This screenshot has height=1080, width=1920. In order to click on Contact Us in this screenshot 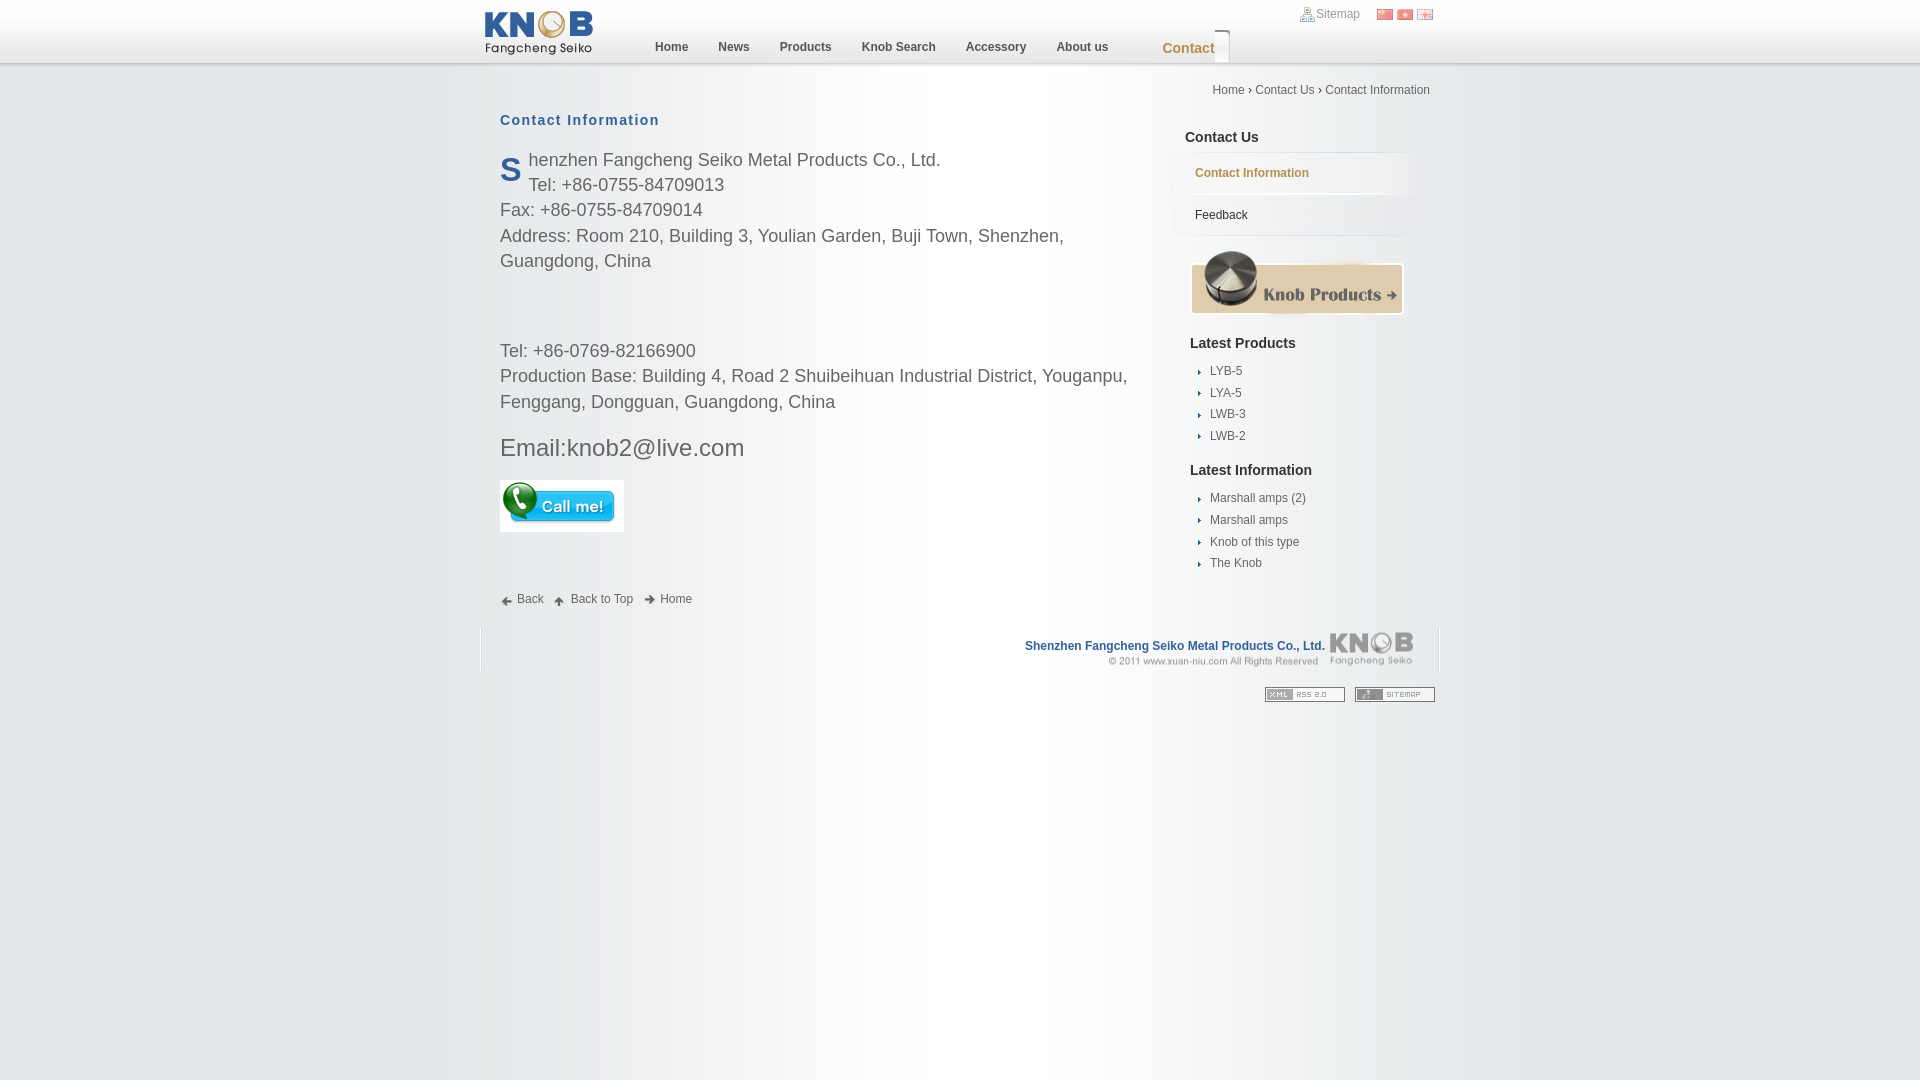, I will do `click(1222, 137)`.